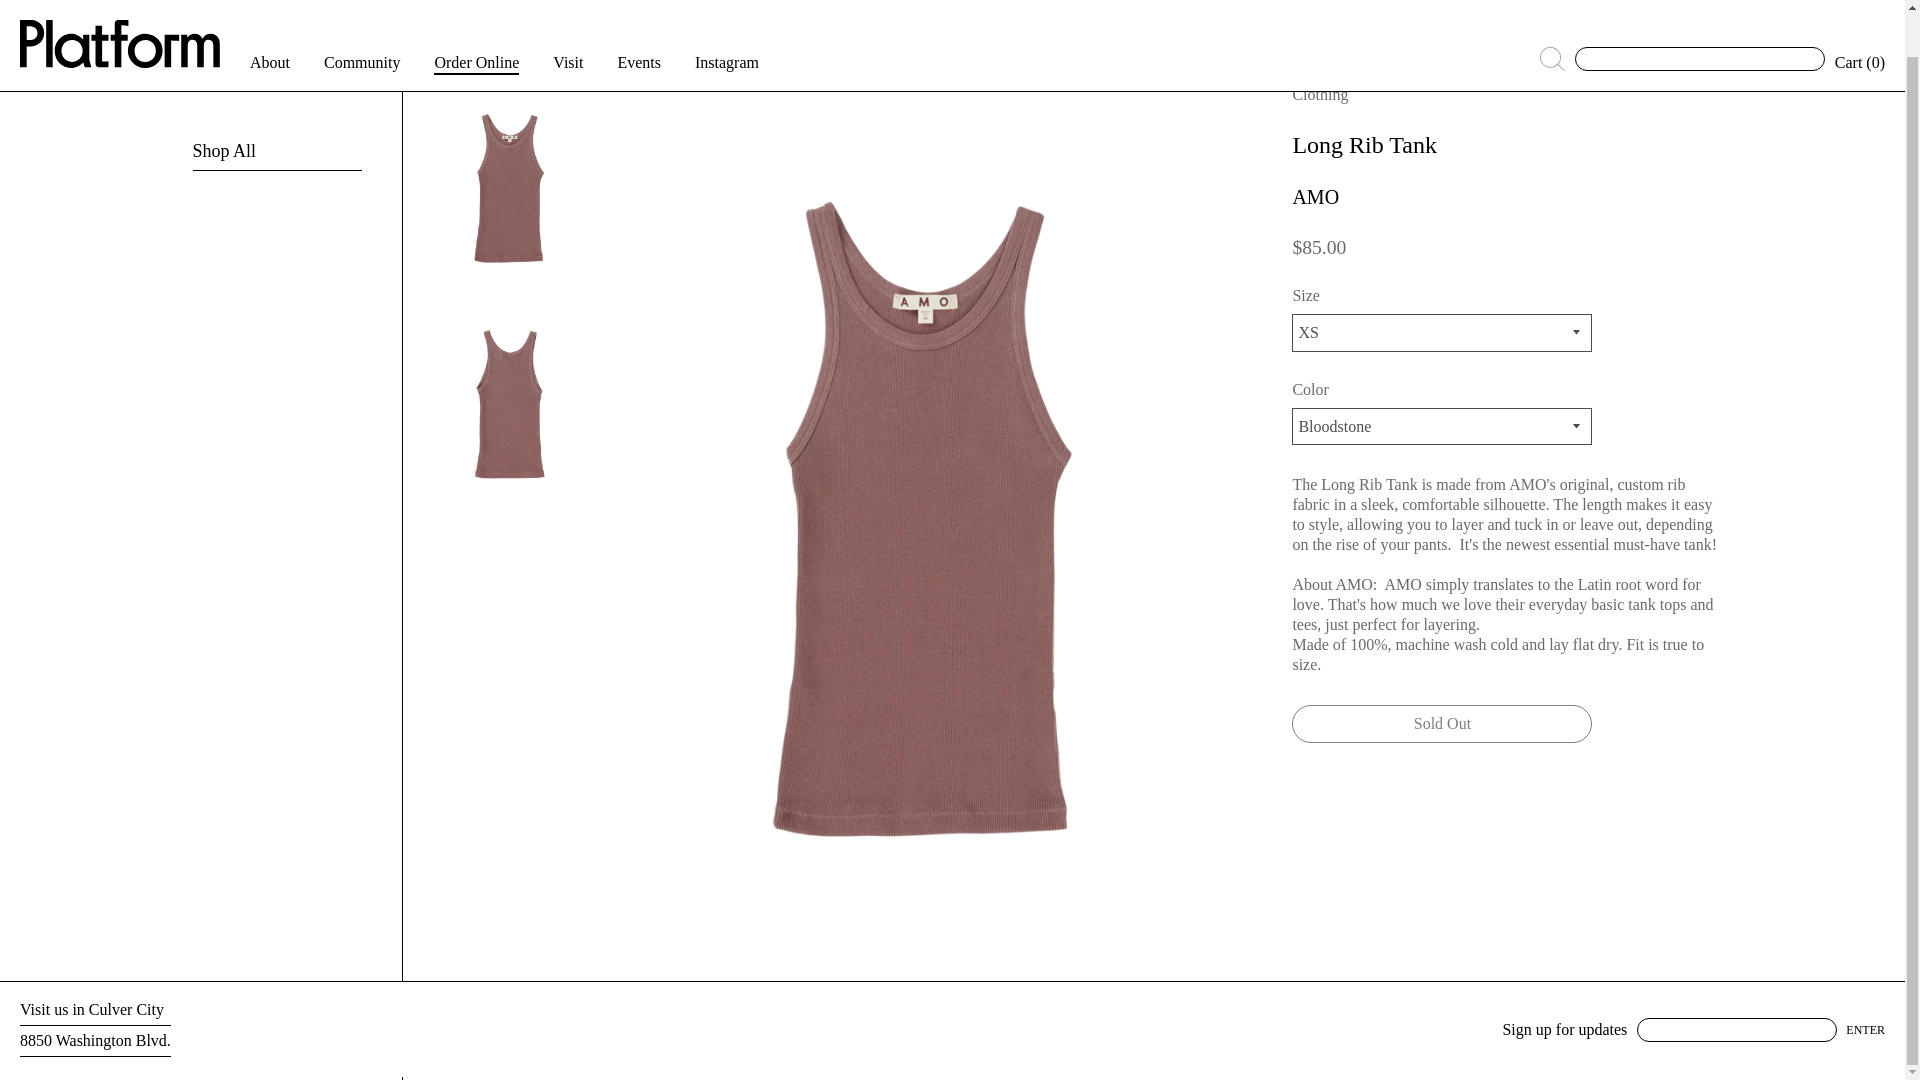  Describe the element at coordinates (568, 16) in the screenshot. I see `Visit` at that location.